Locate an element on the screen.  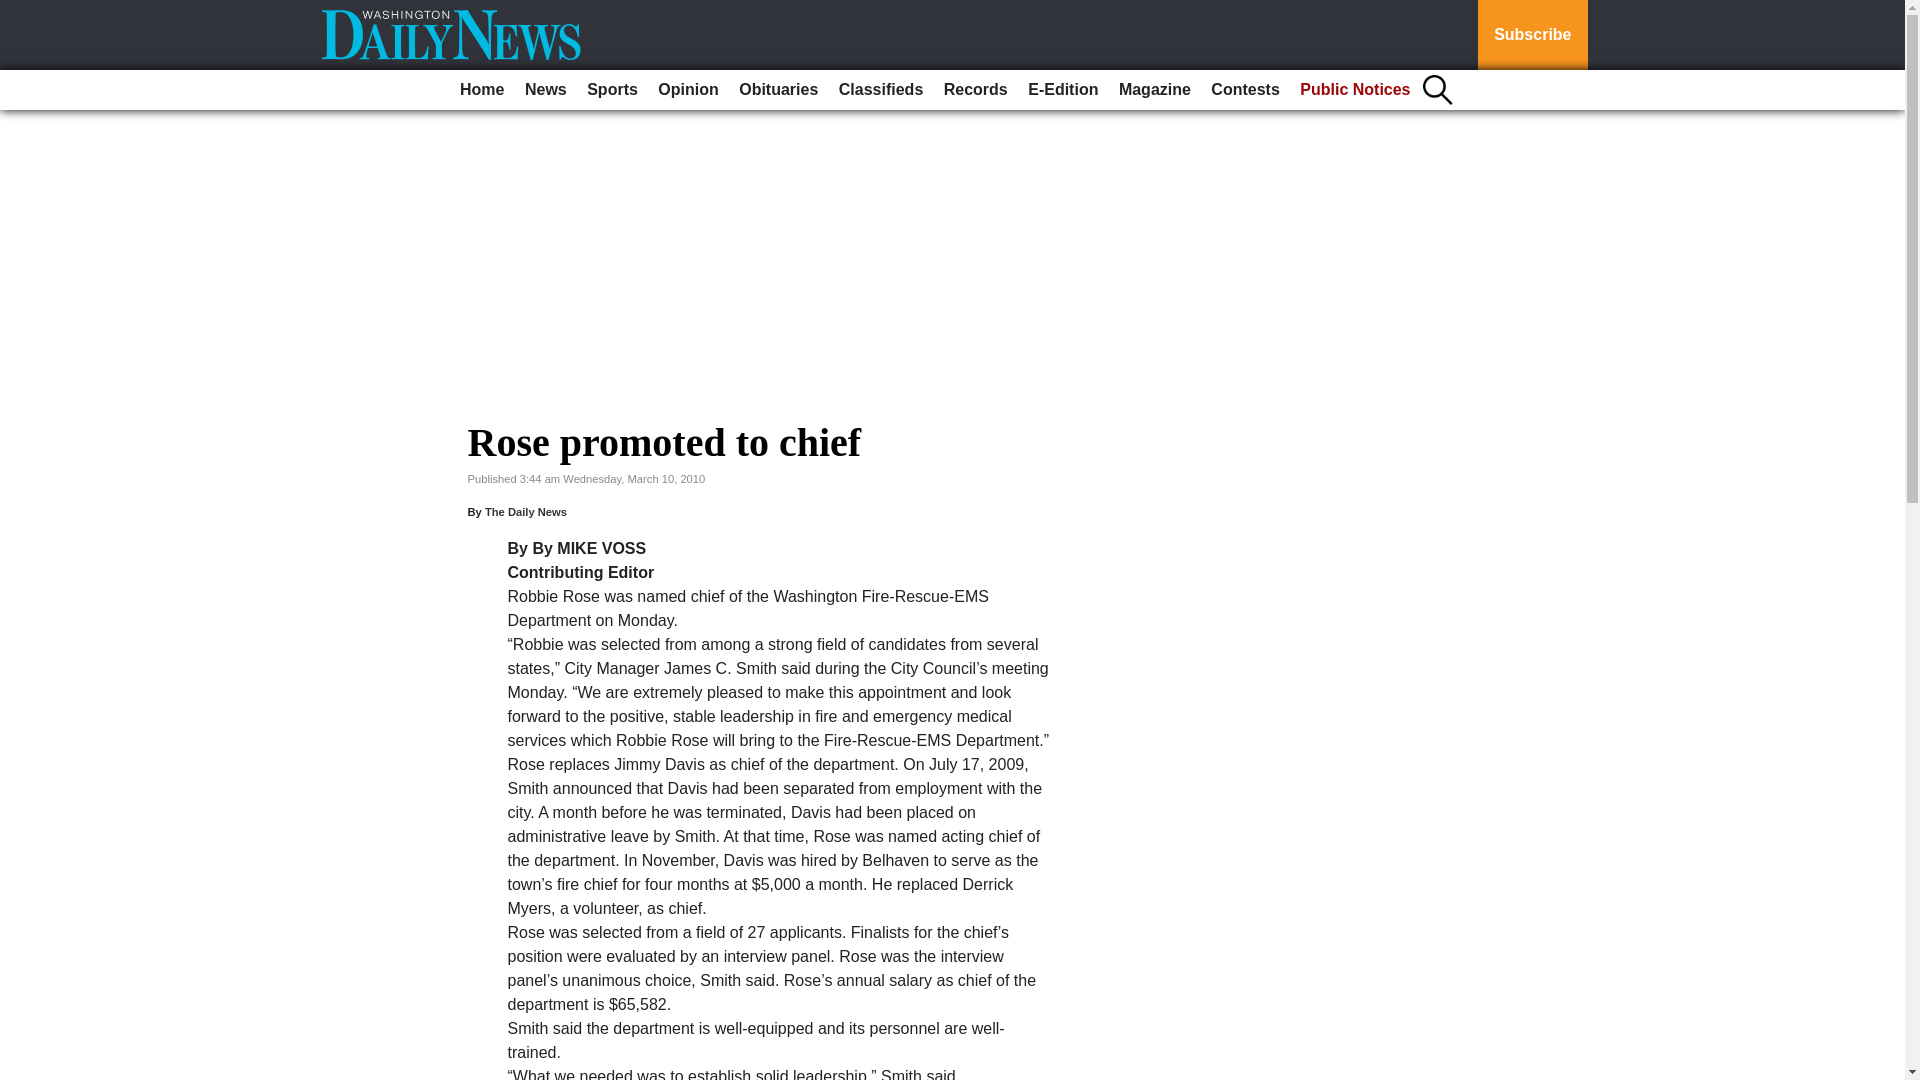
Records is located at coordinates (976, 90).